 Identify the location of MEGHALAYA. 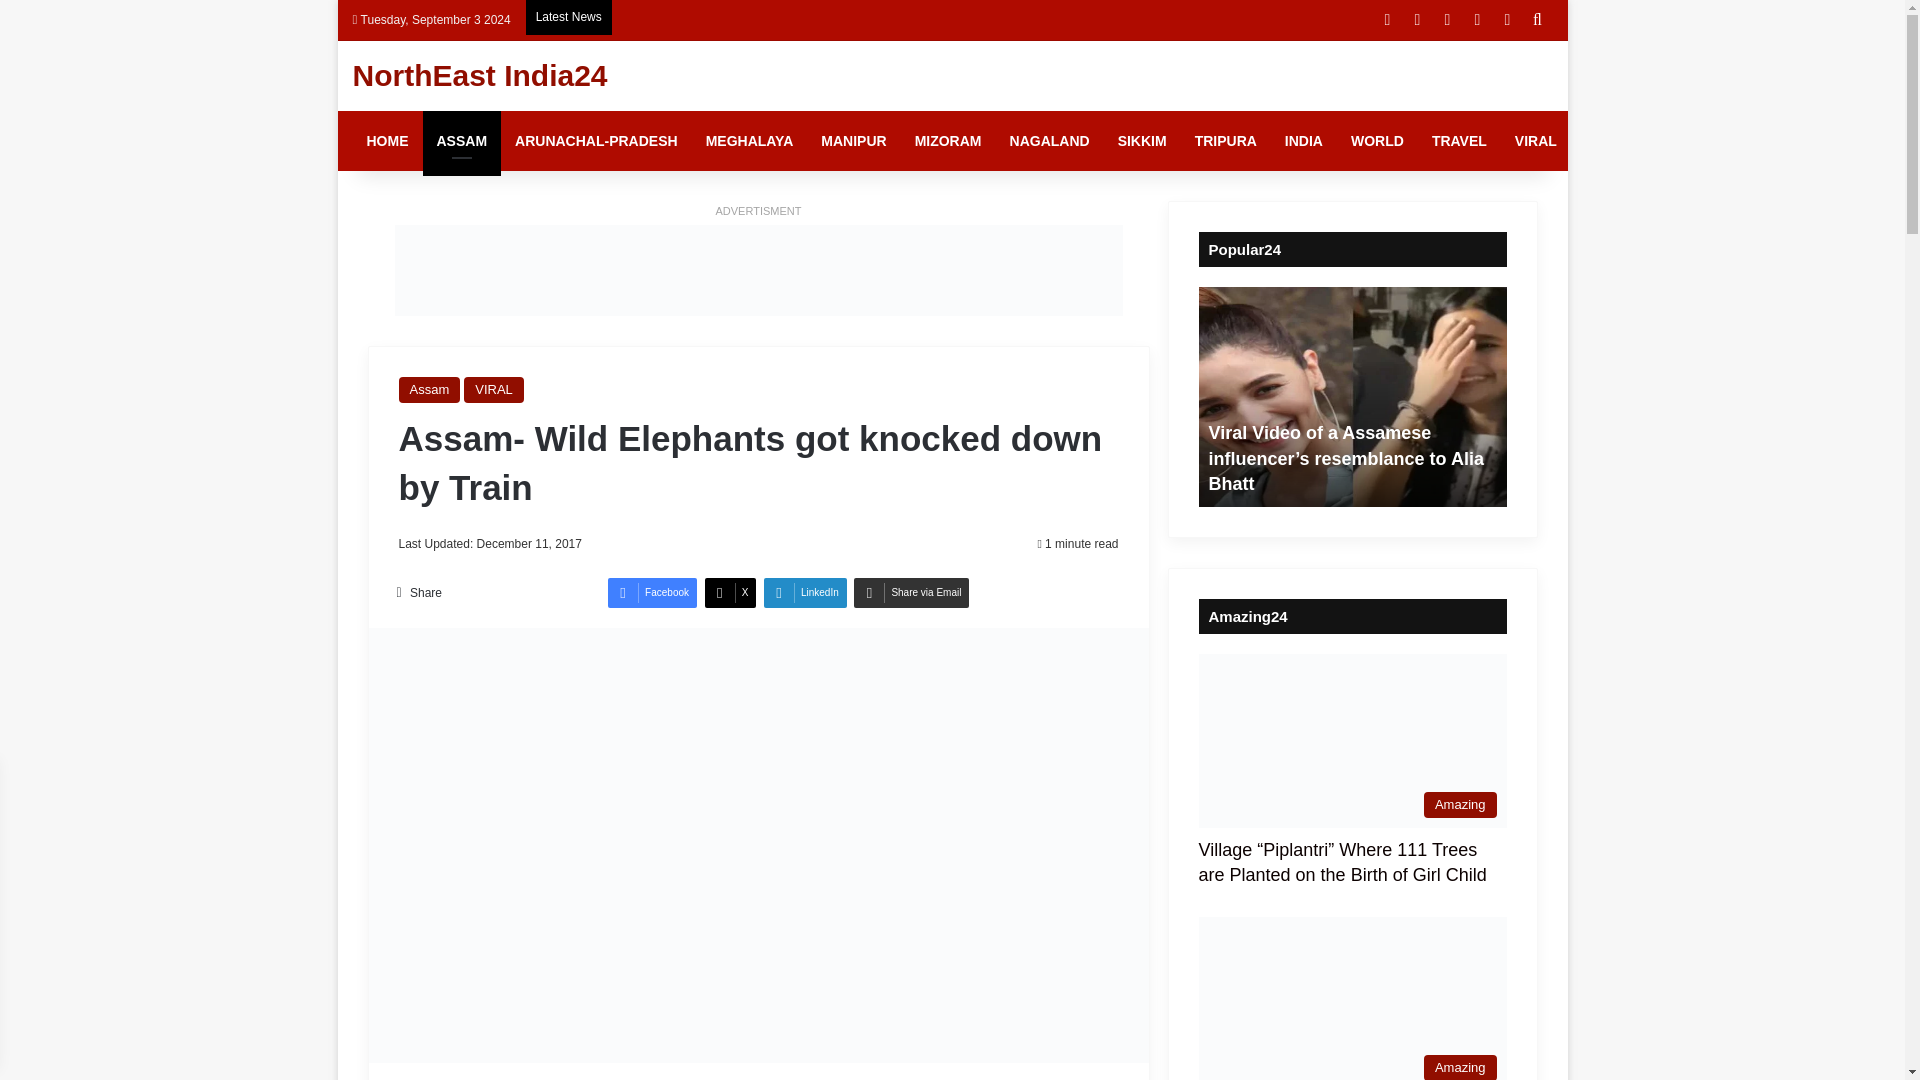
(750, 140).